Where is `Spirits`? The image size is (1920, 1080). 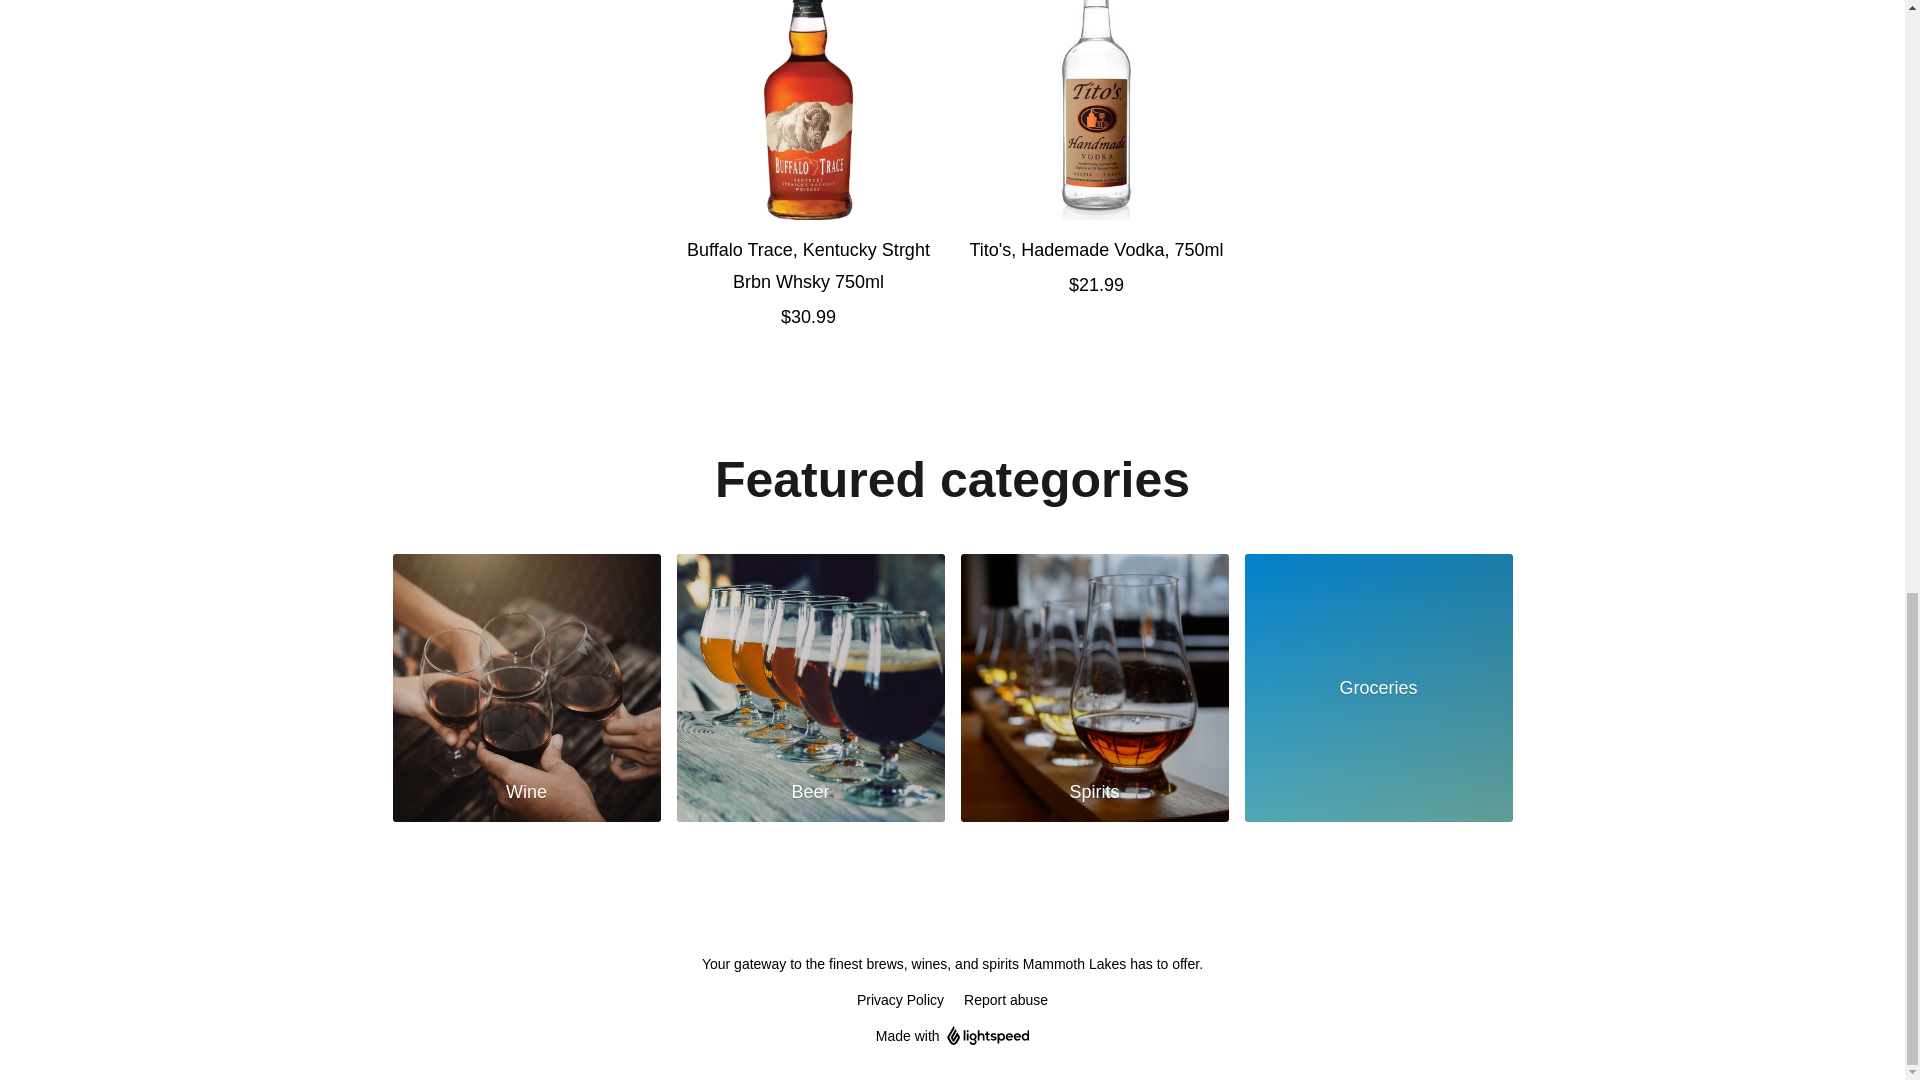
Spirits is located at coordinates (1094, 688).